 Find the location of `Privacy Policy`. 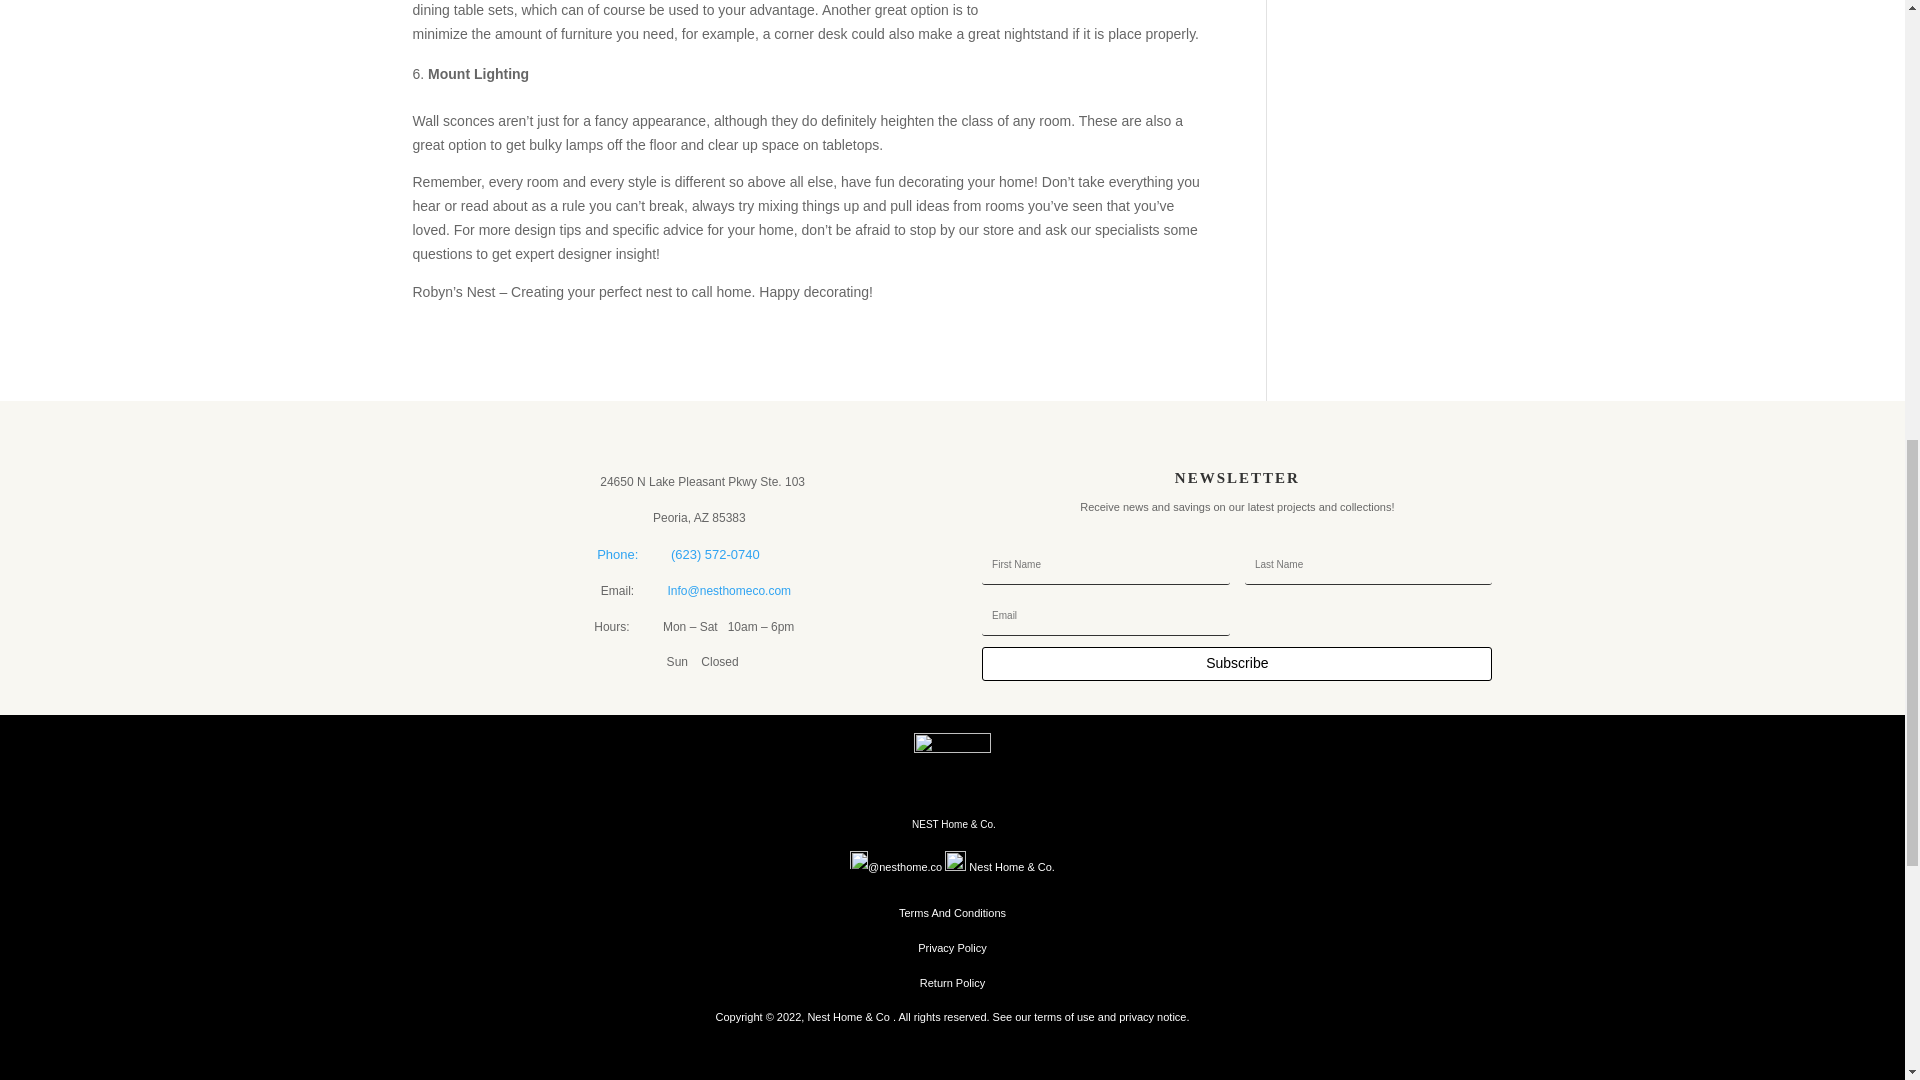

Privacy Policy is located at coordinates (952, 947).